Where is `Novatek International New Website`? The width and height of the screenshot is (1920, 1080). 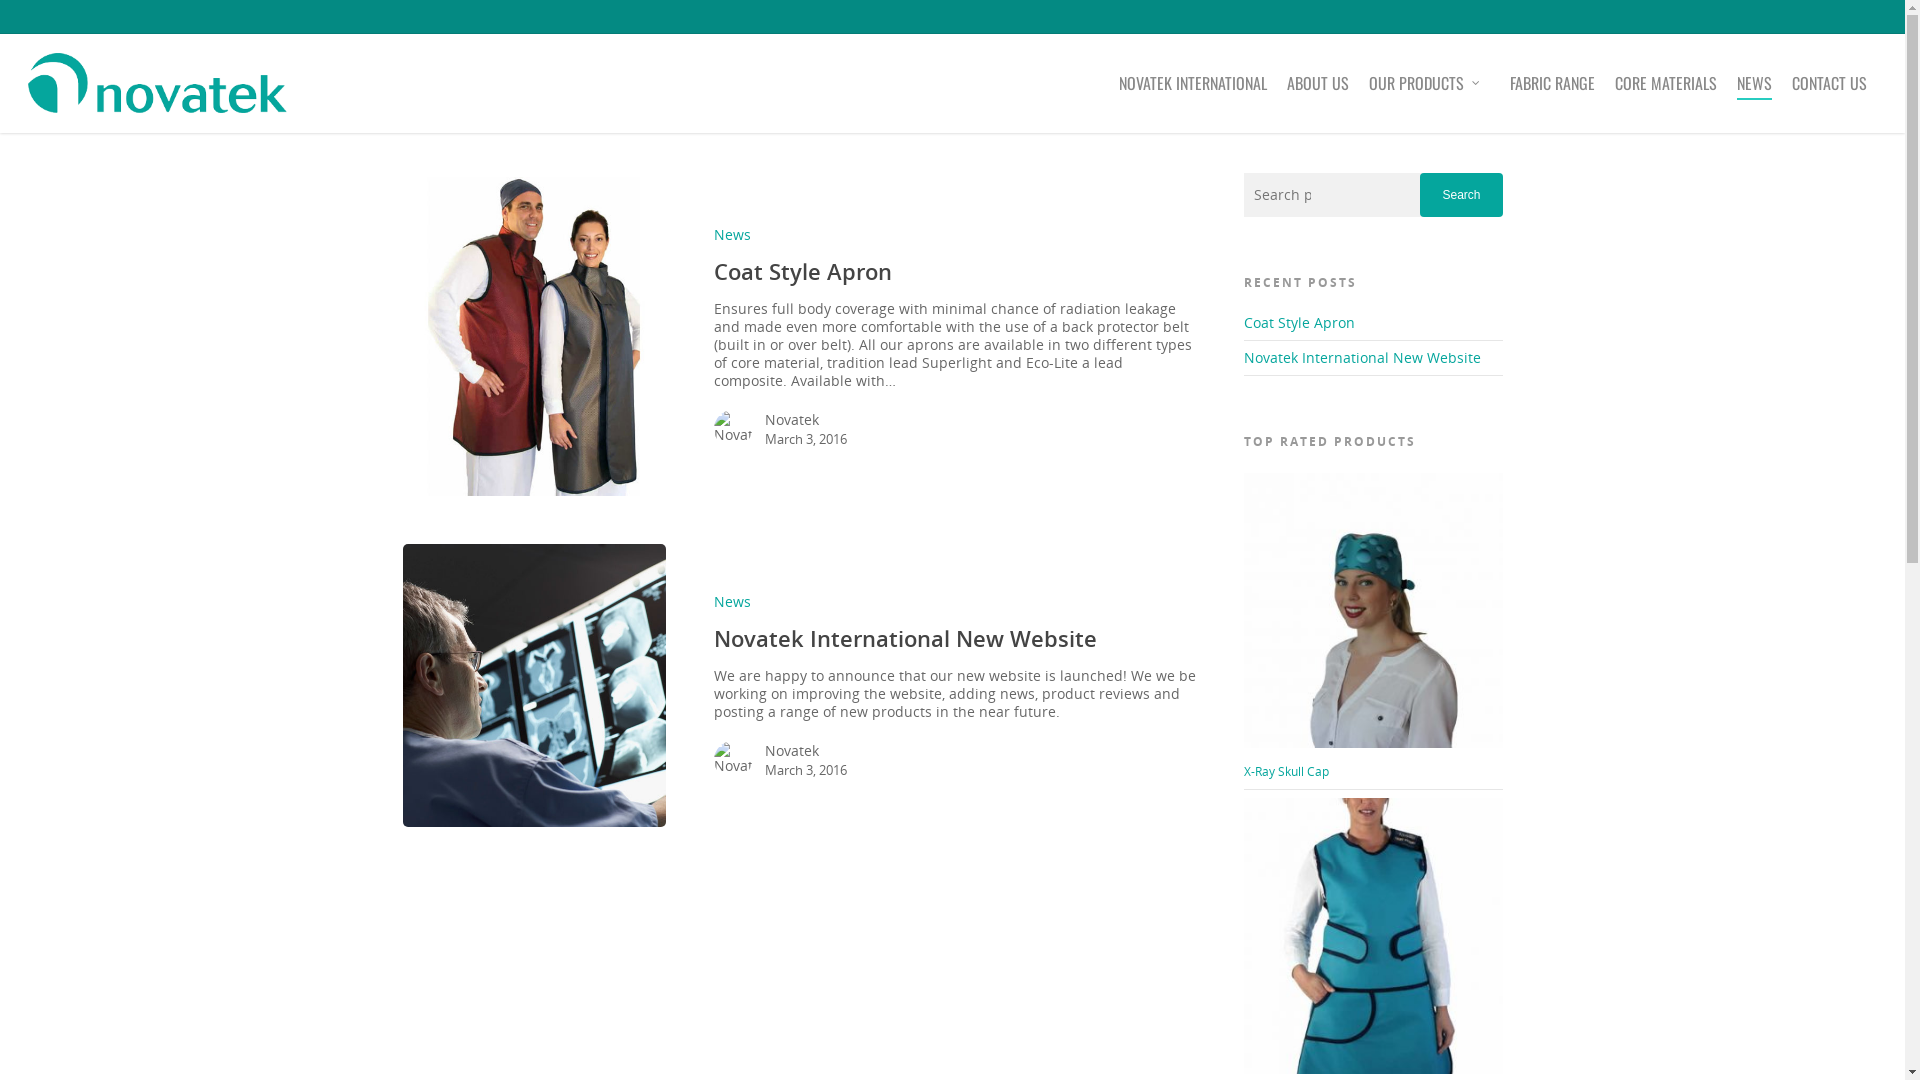 Novatek International New Website is located at coordinates (906, 638).